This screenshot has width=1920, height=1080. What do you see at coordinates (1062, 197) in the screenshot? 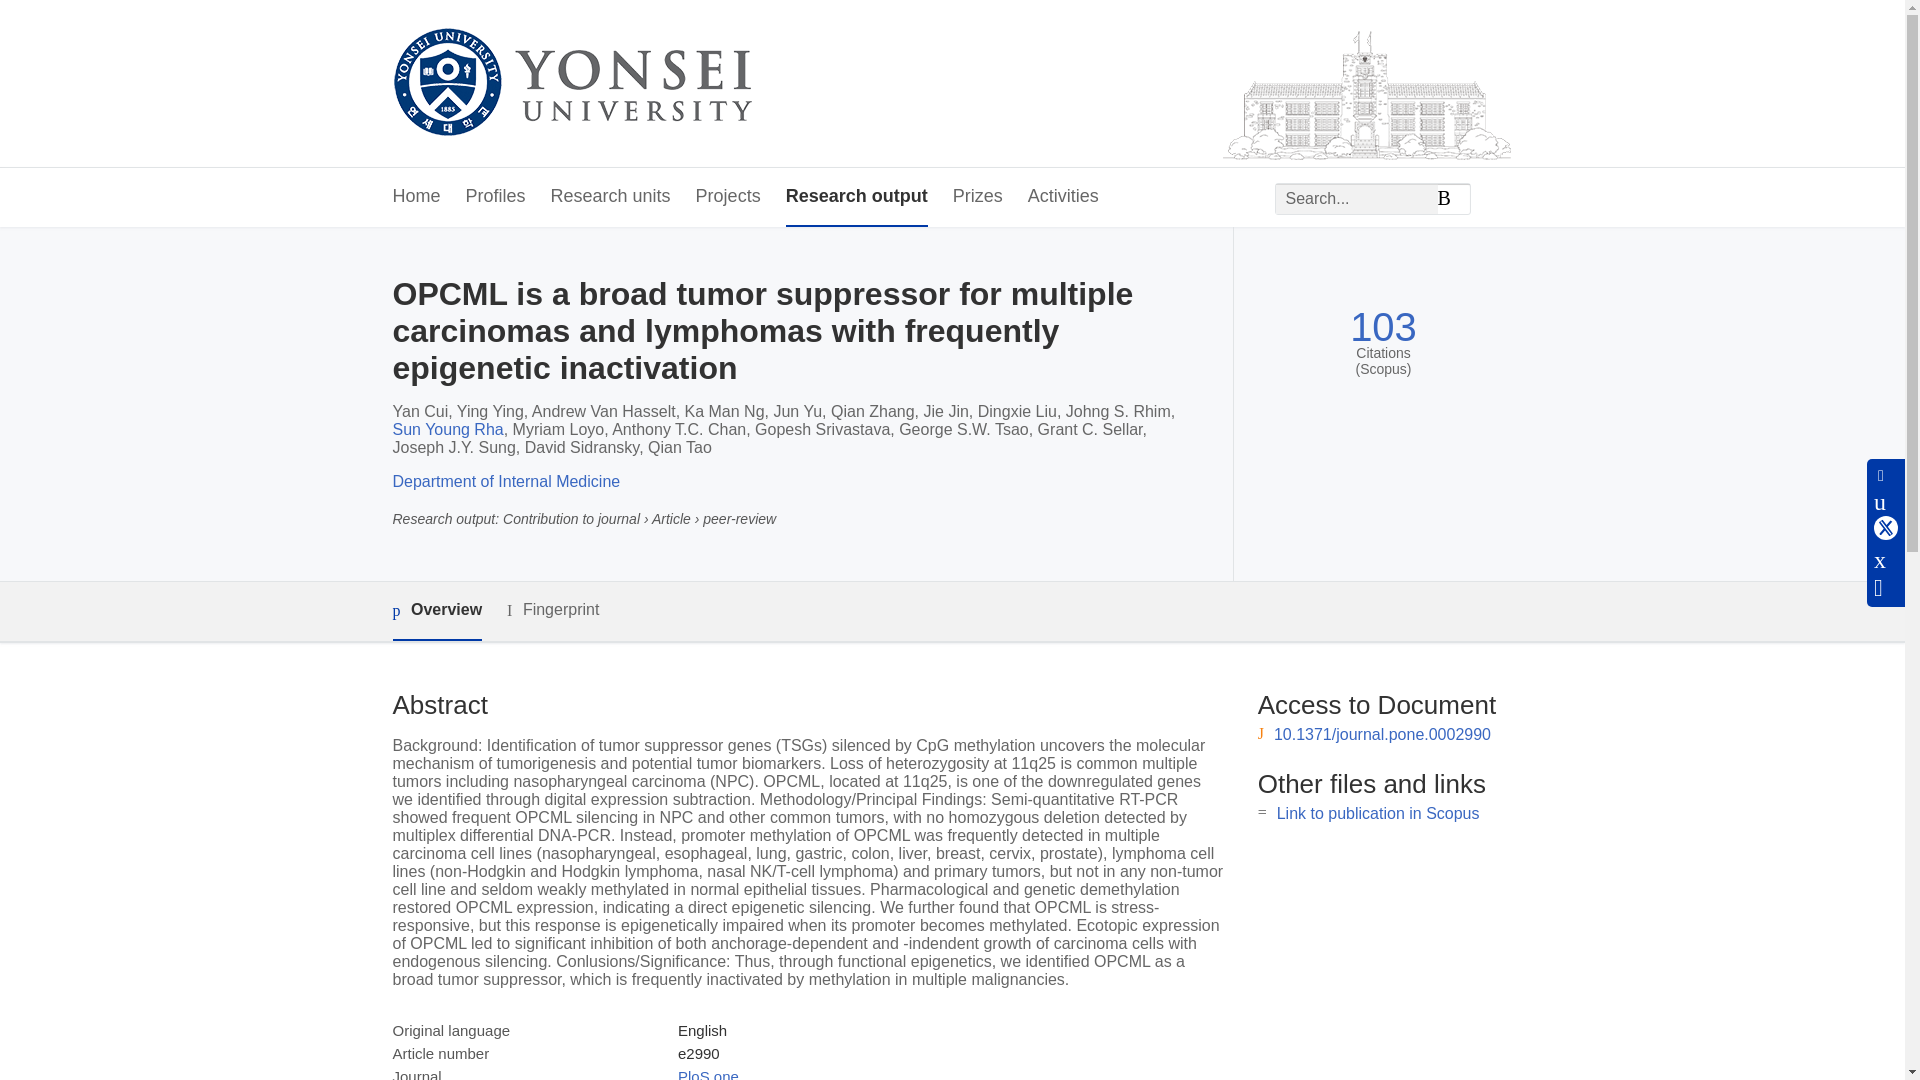
I see `Activities` at bounding box center [1062, 197].